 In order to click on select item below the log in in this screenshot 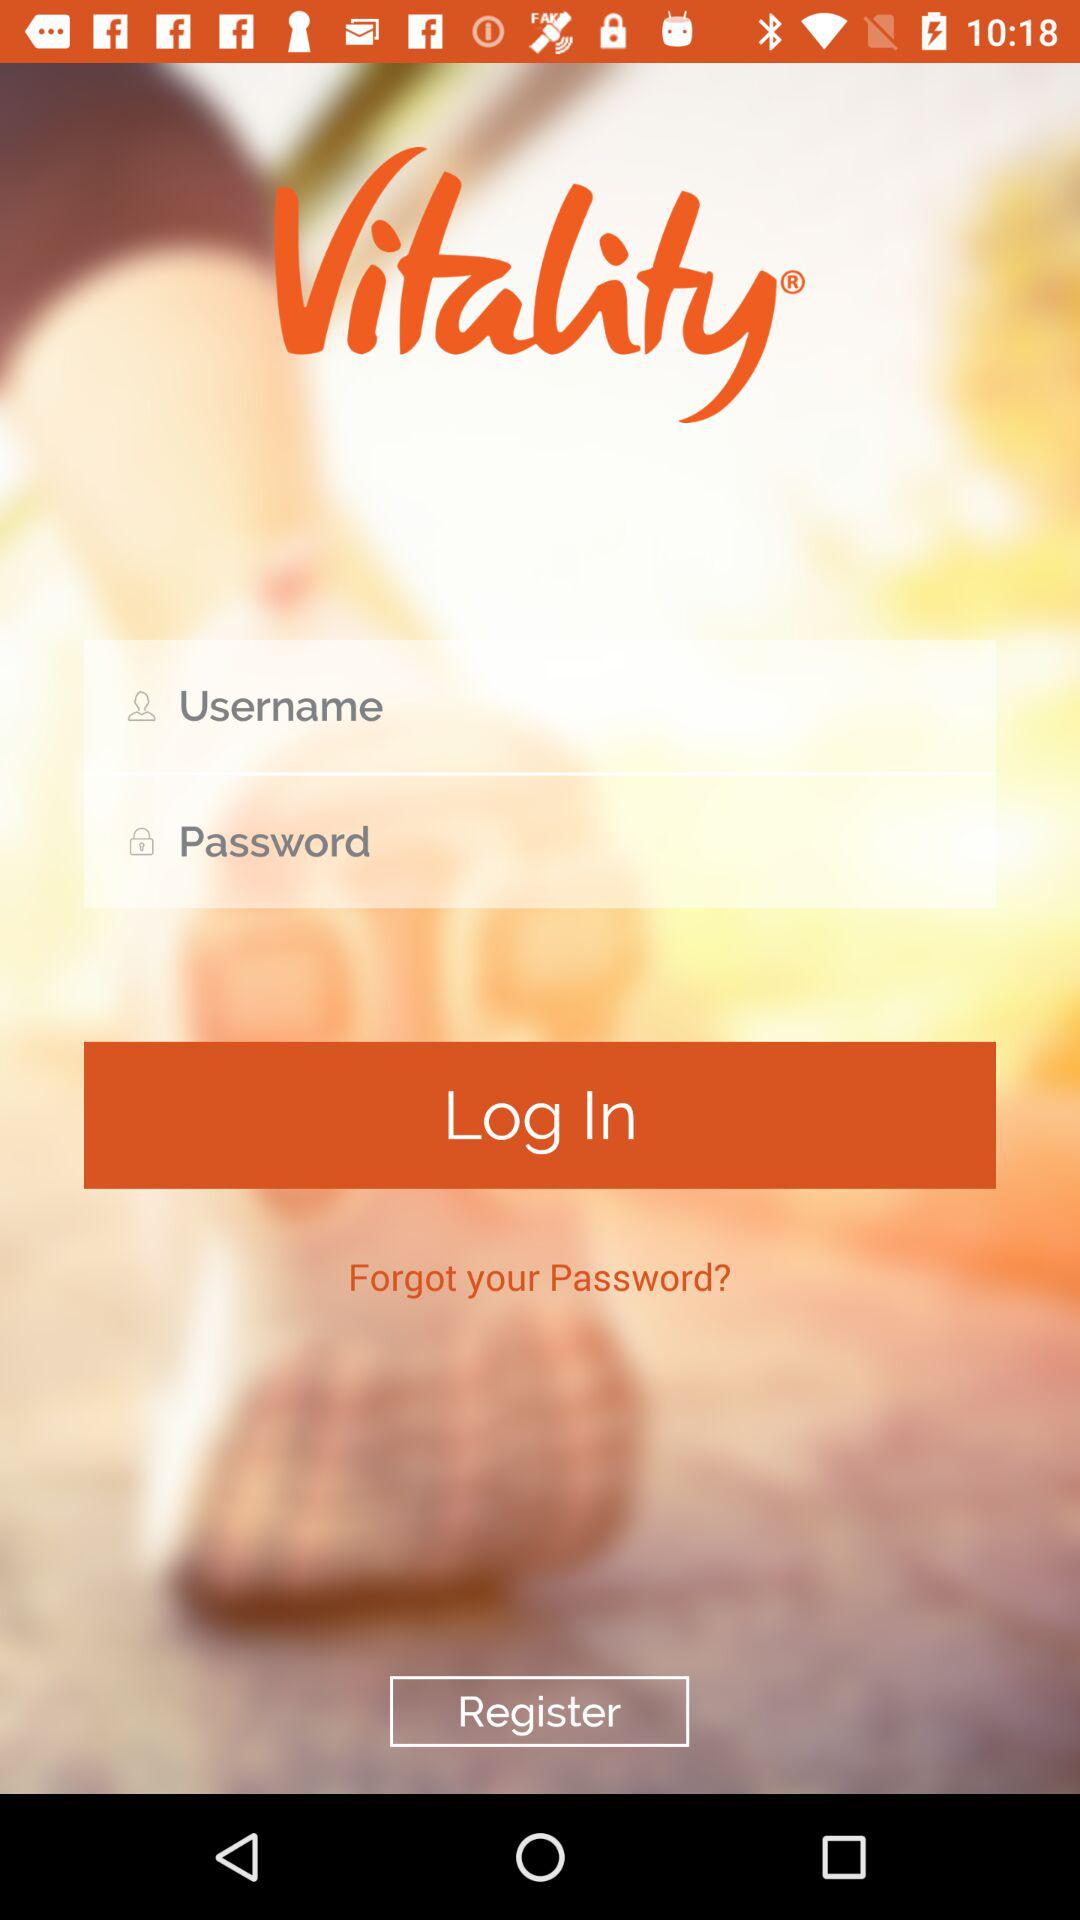, I will do `click(540, 1276)`.